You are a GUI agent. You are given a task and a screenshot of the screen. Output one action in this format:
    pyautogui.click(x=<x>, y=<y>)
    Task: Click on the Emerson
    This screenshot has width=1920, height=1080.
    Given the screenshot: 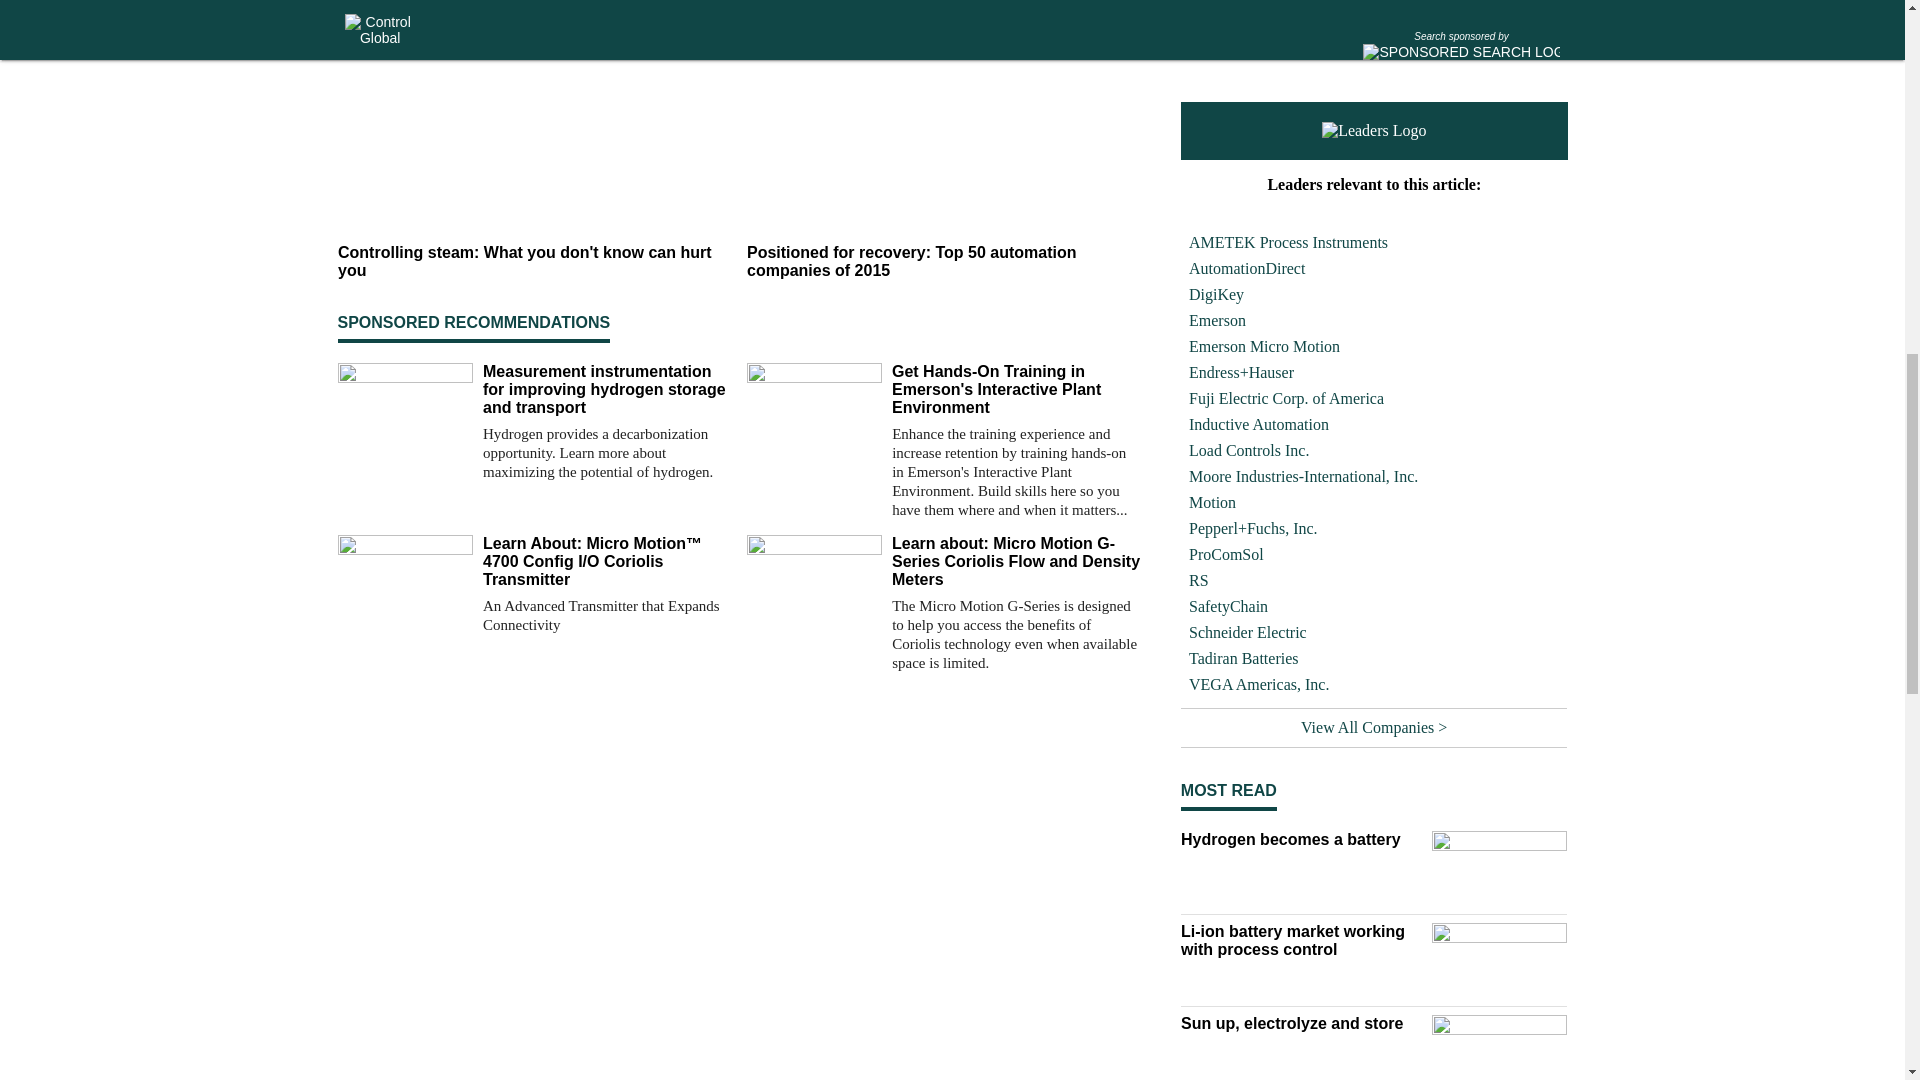 What is the action you would take?
    pyautogui.click(x=1374, y=320)
    